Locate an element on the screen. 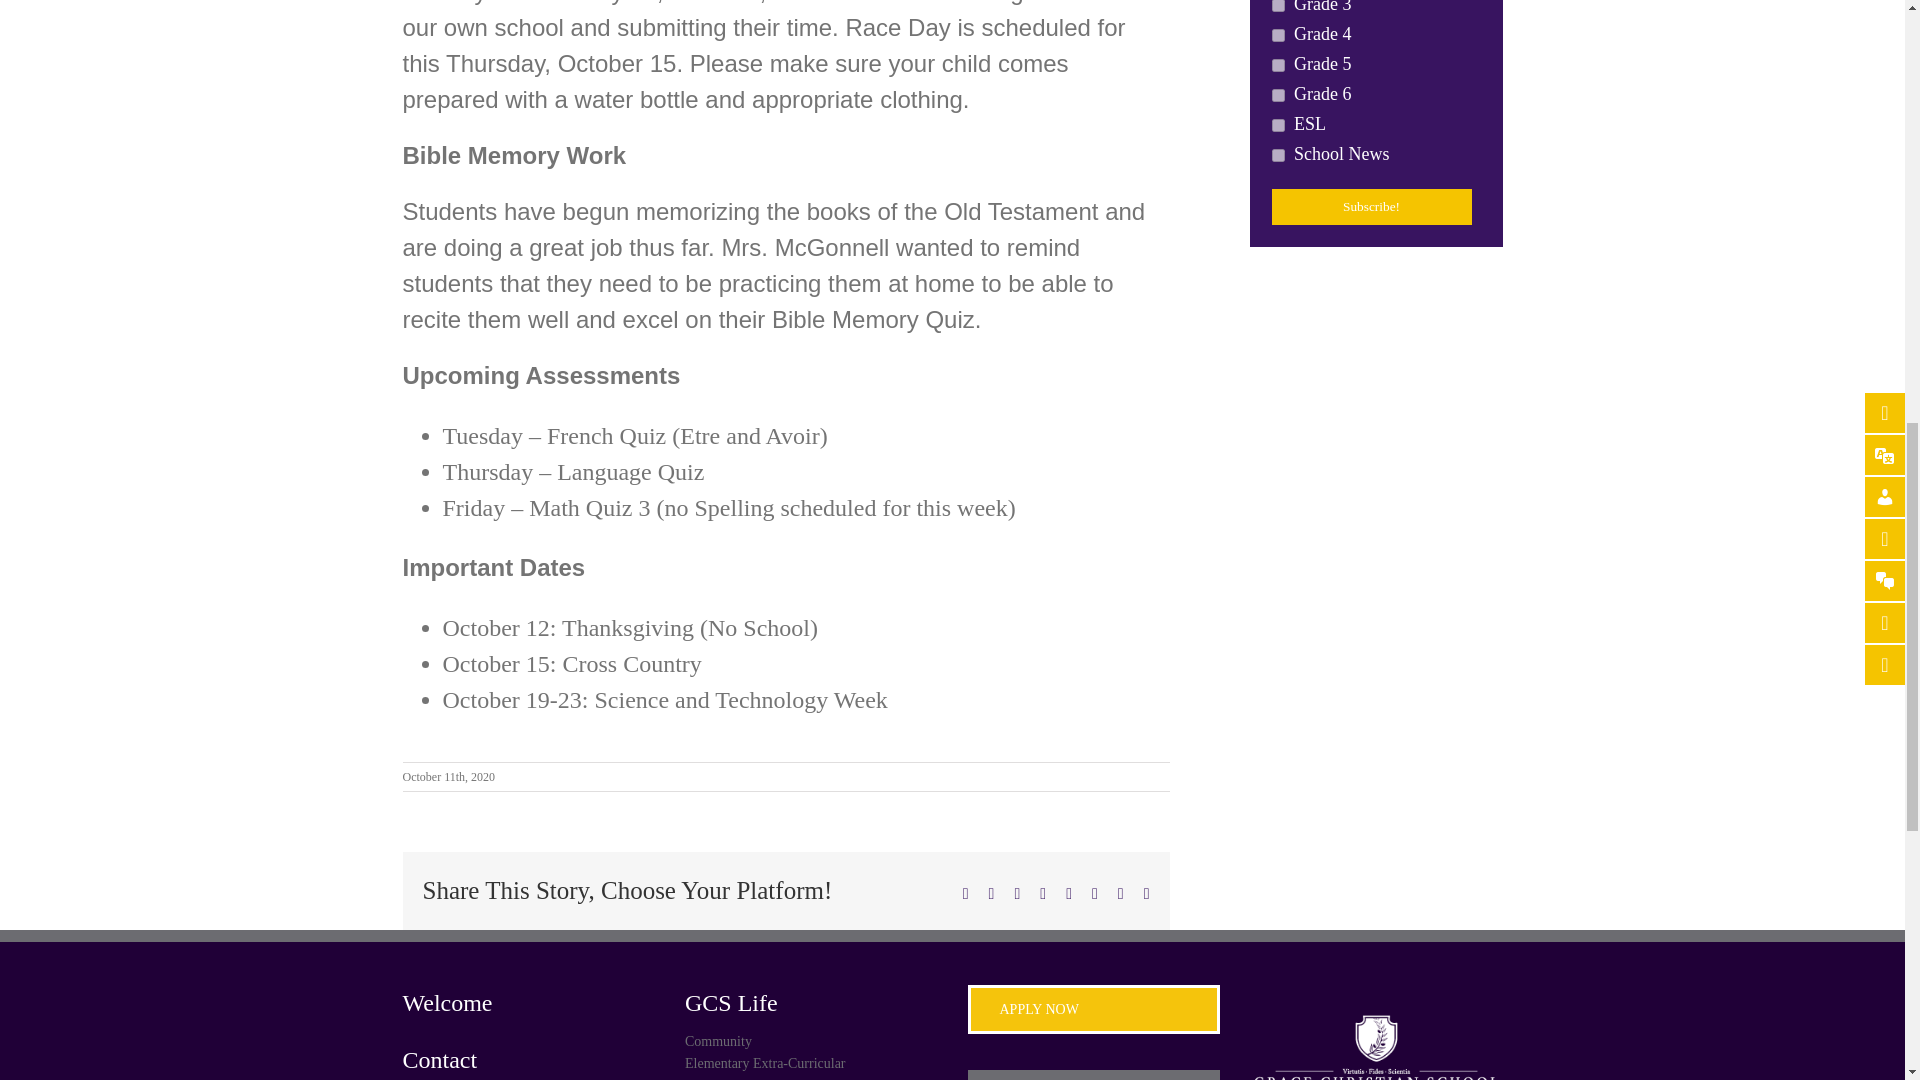  10 is located at coordinates (1278, 36).